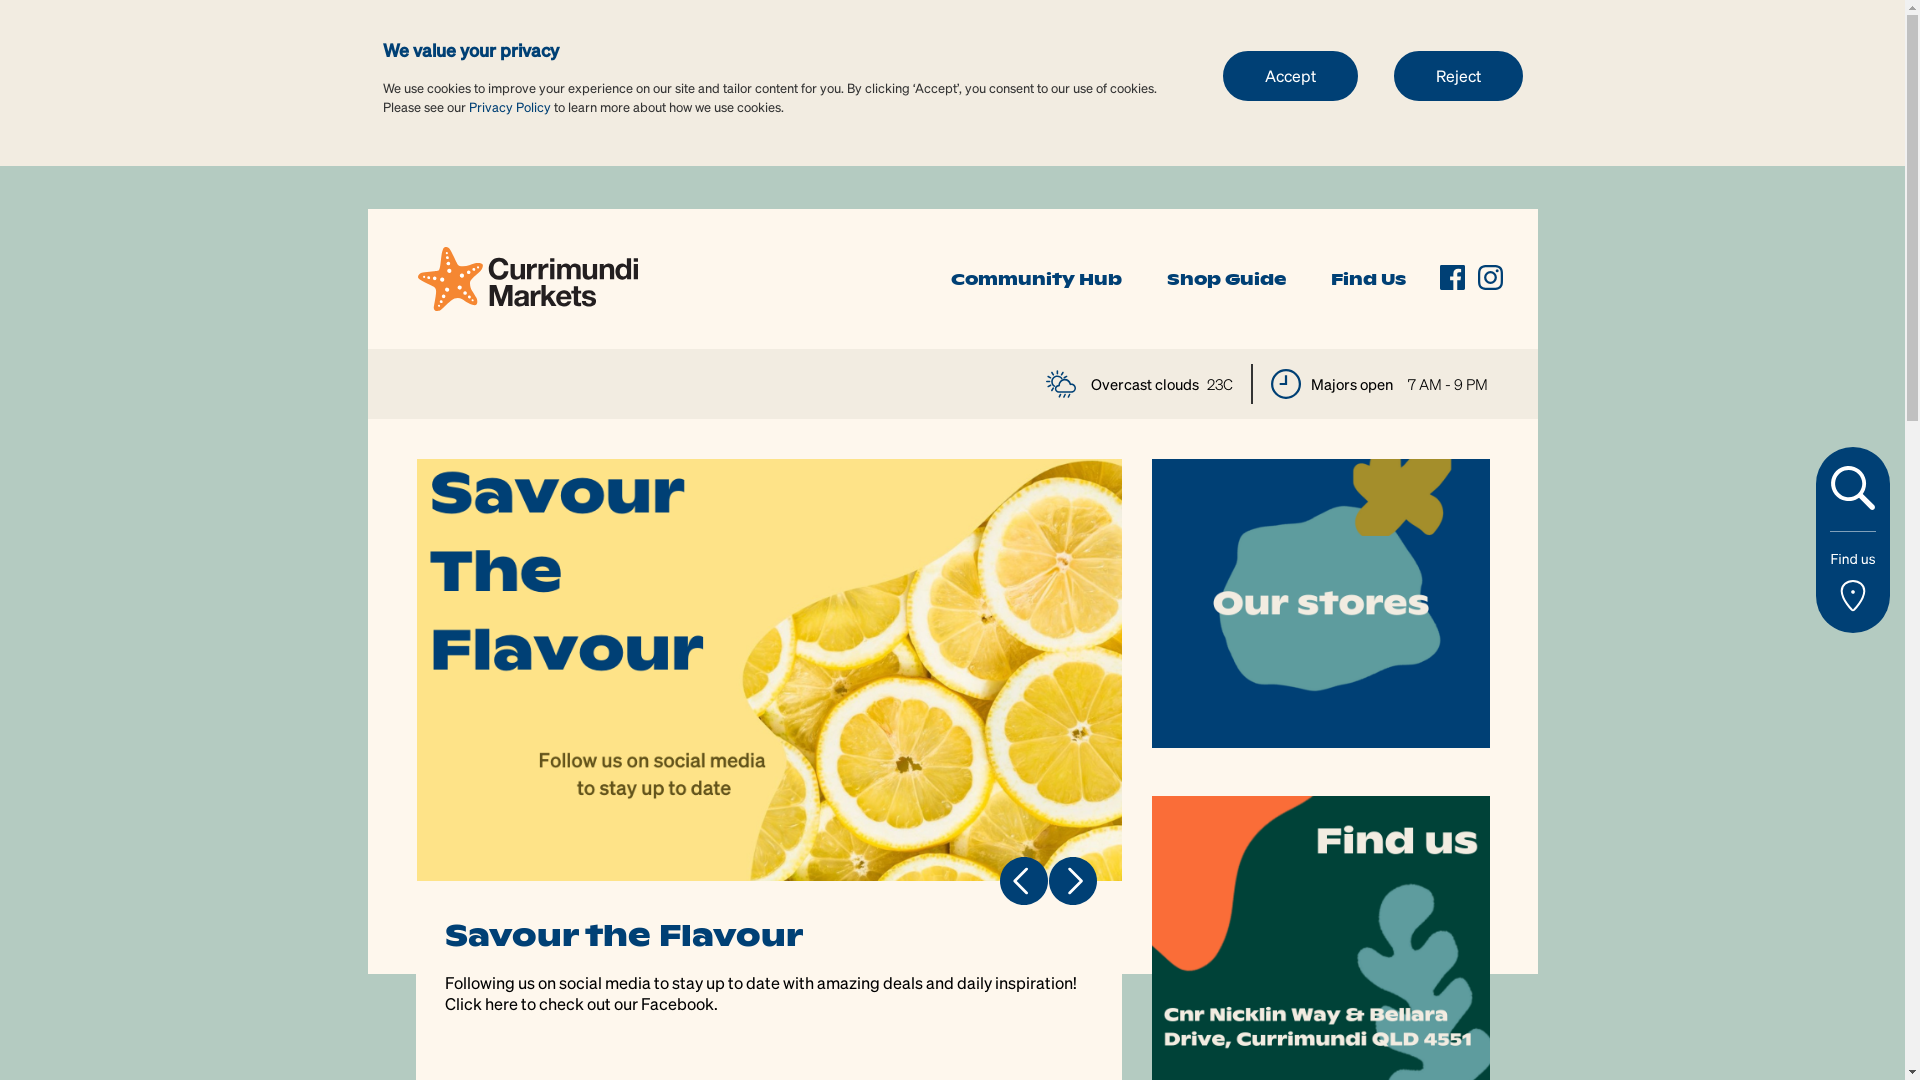 The height and width of the screenshot is (1080, 1920). I want to click on Accept, so click(1290, 75).